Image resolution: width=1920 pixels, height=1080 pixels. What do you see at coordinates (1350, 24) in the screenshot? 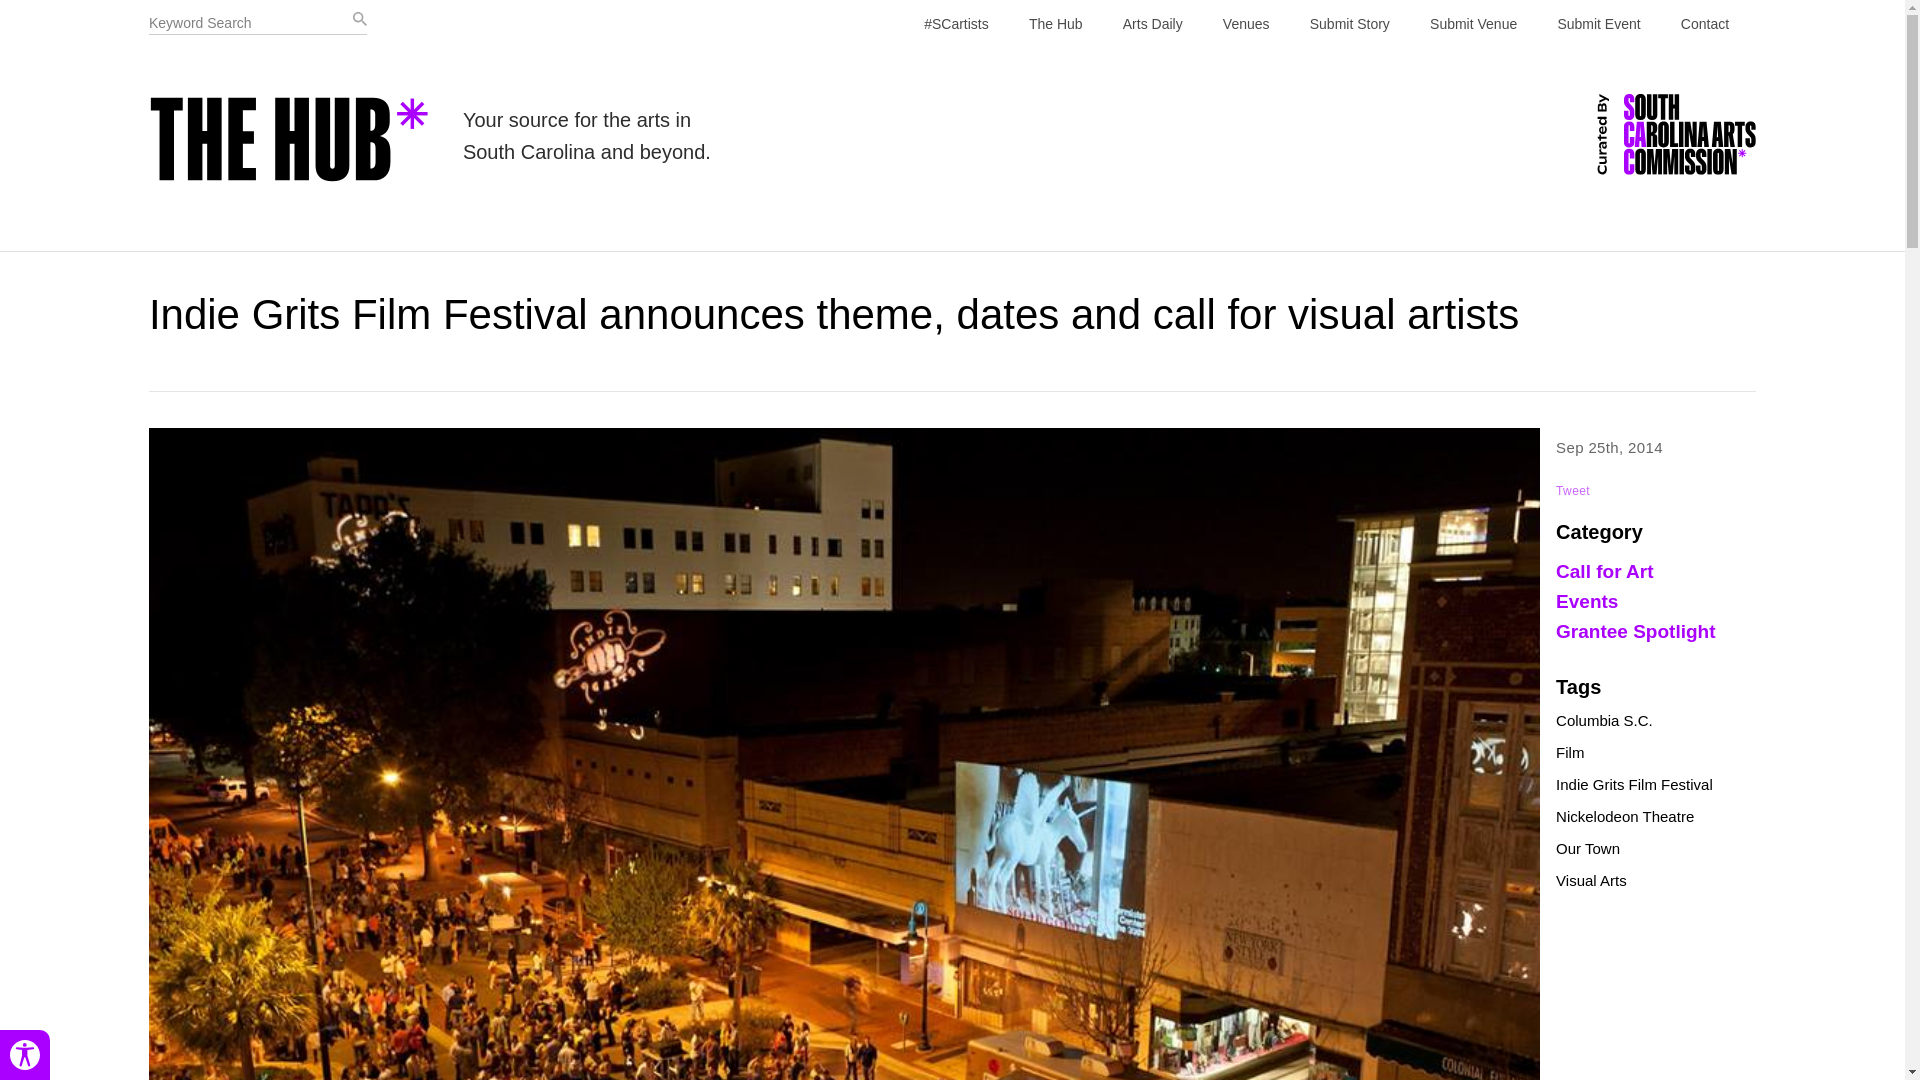
I see `Submit Story` at bounding box center [1350, 24].